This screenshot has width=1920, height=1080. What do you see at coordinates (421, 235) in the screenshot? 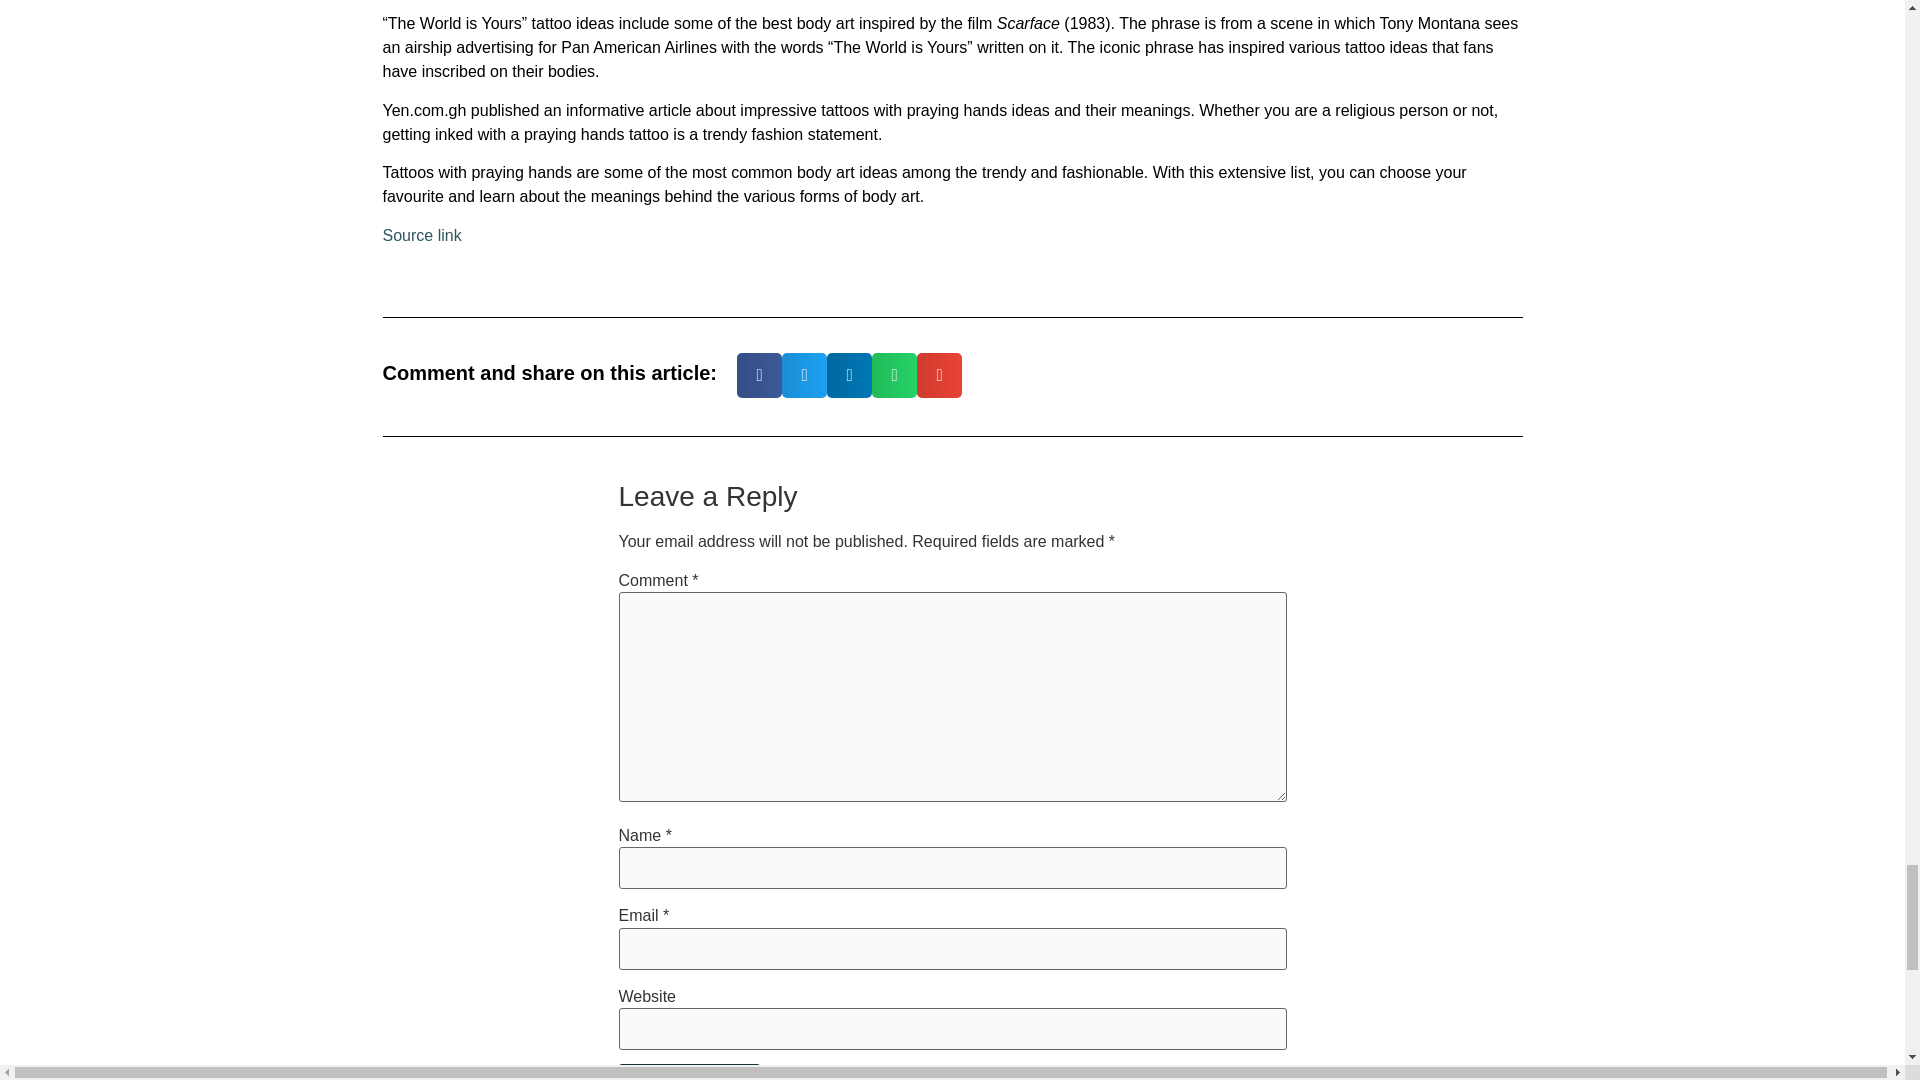
I see `Source link` at bounding box center [421, 235].